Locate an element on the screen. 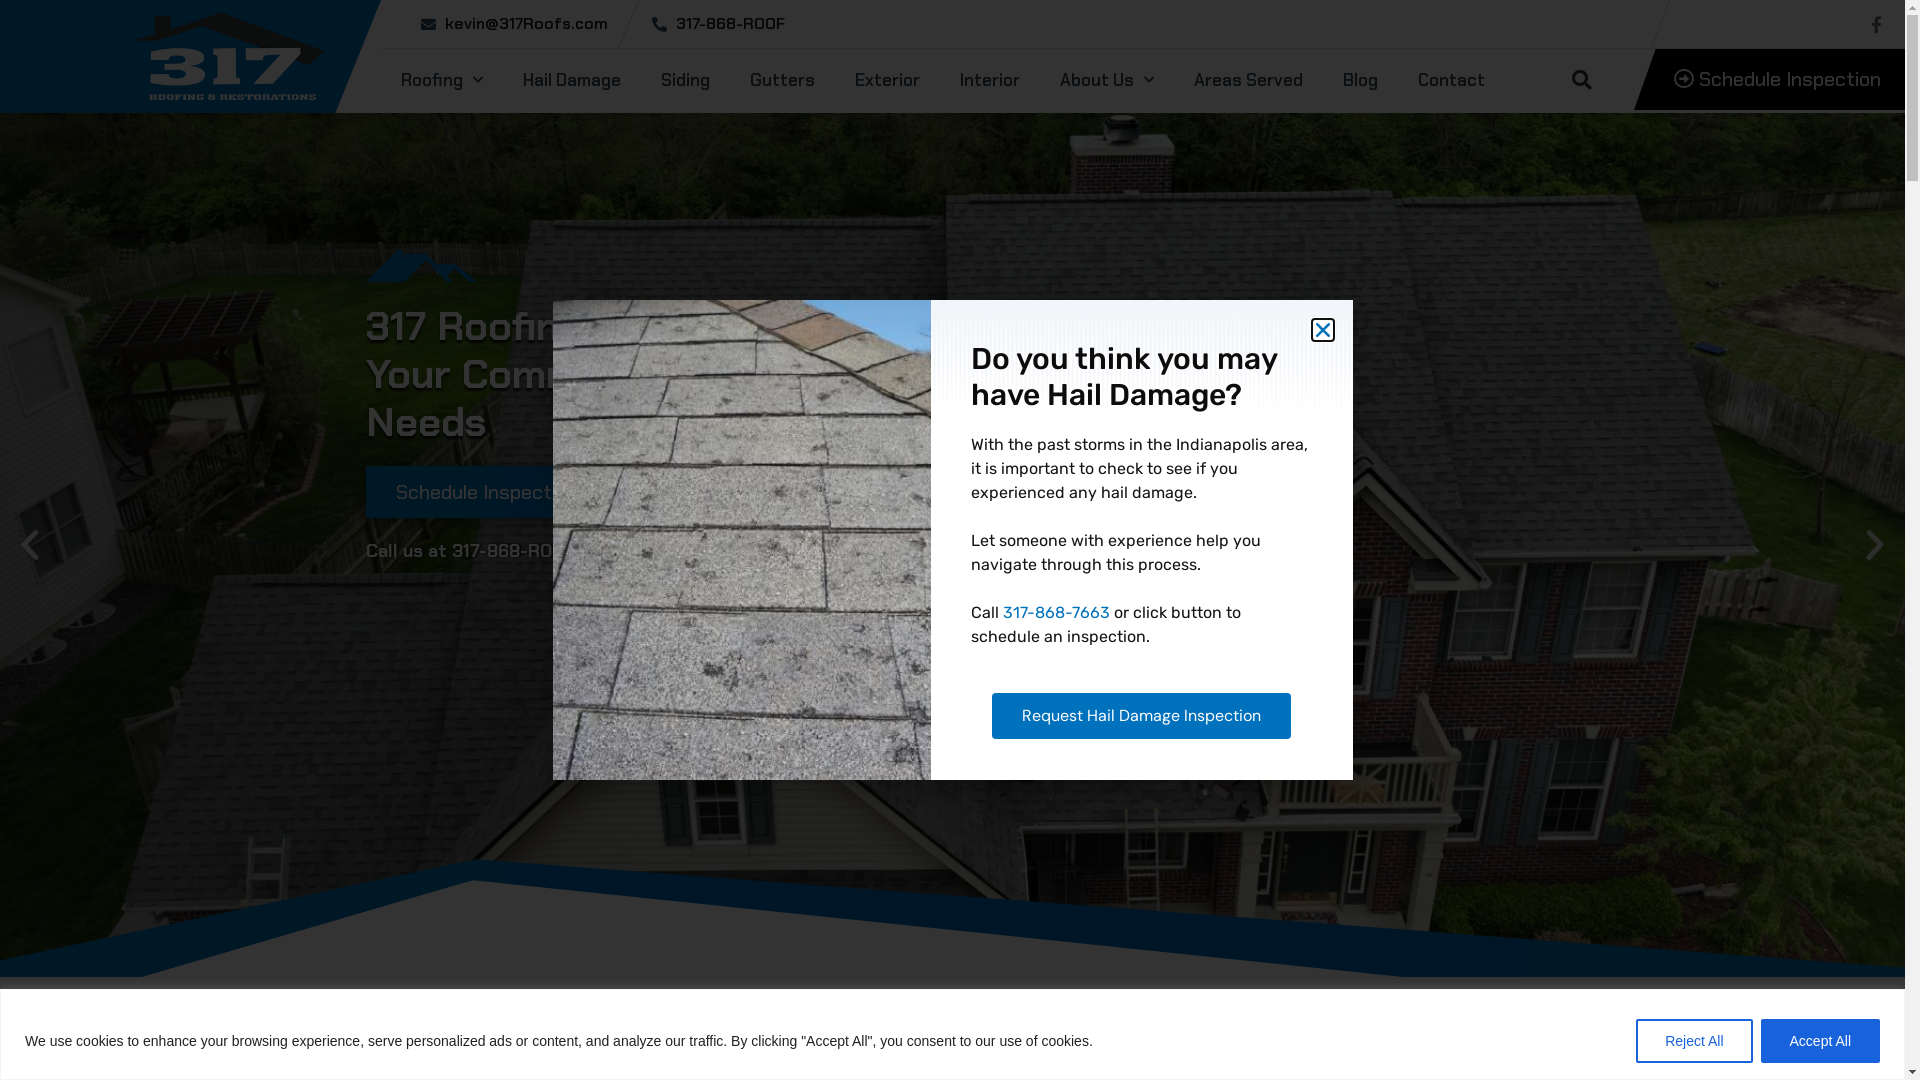  Request Hail Damage Inspection is located at coordinates (1142, 716).